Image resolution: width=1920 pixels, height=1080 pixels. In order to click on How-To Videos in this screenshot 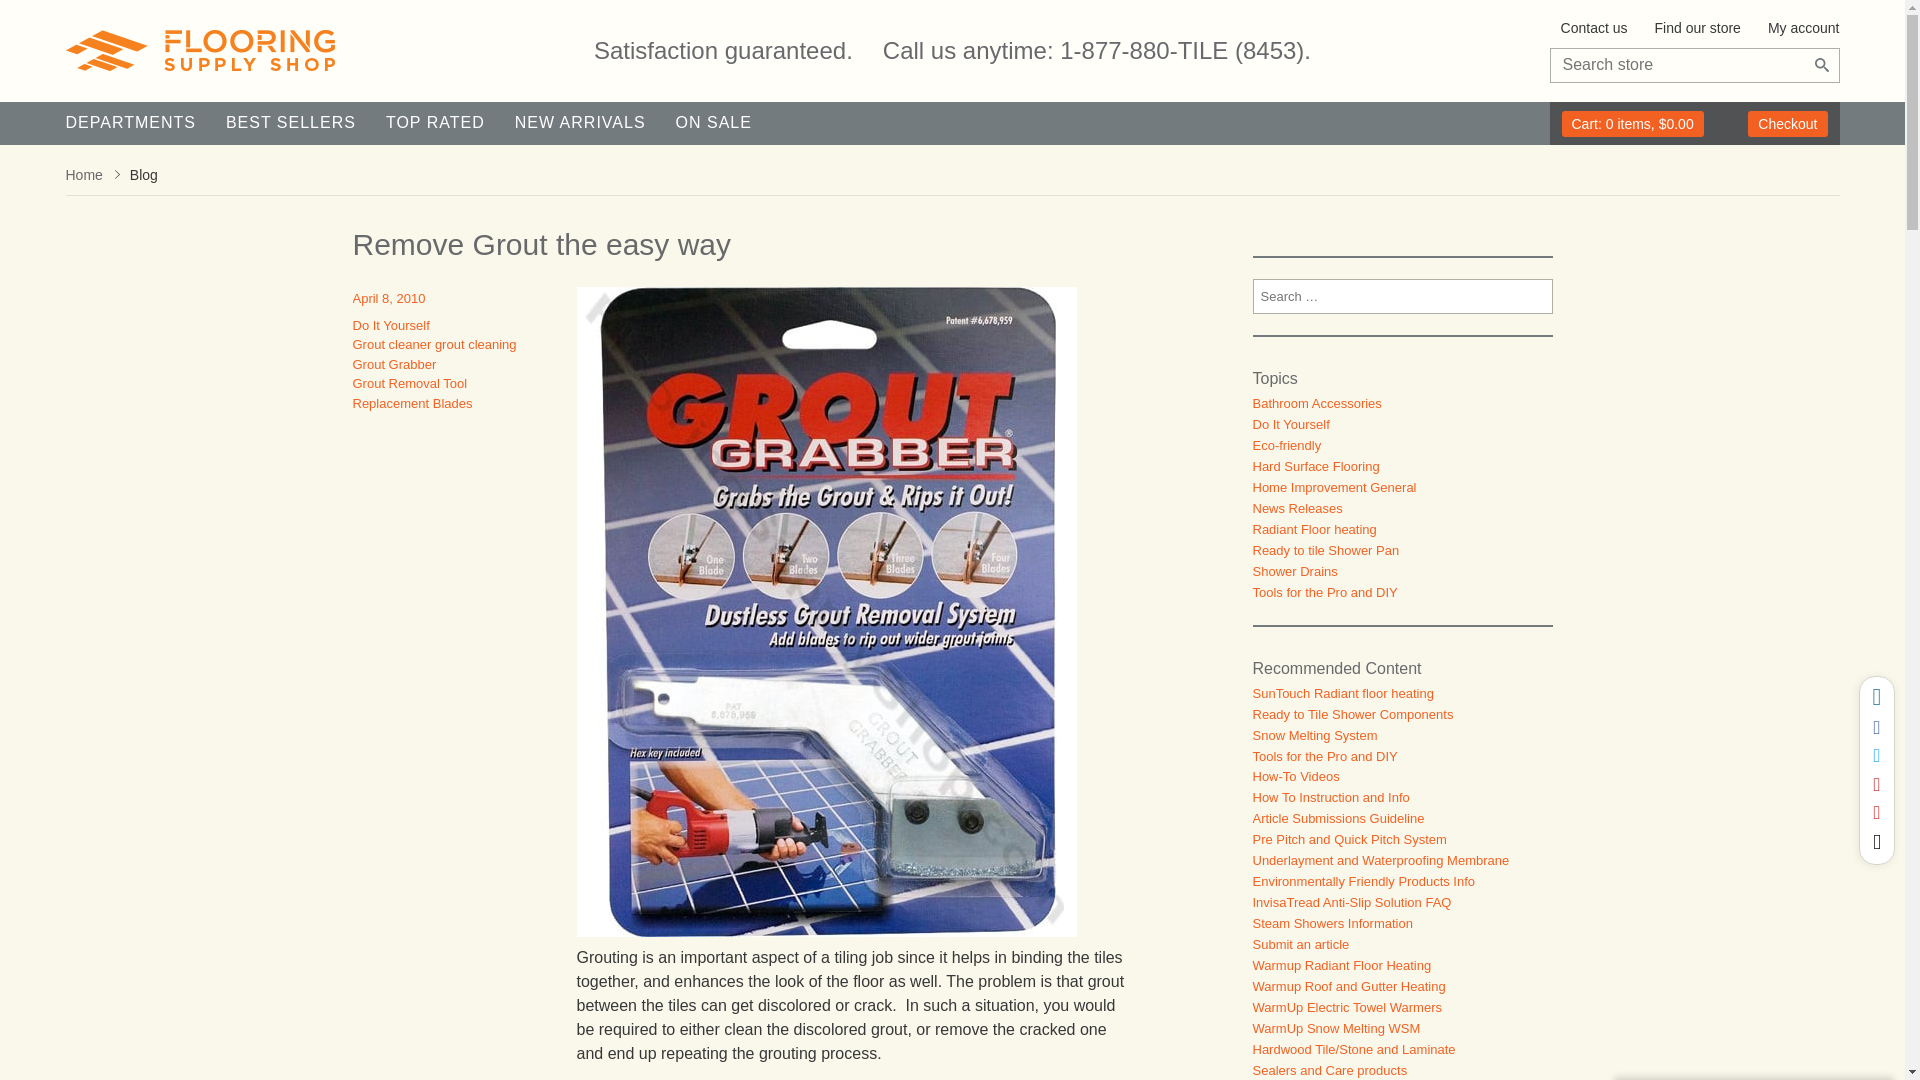, I will do `click(1294, 776)`.